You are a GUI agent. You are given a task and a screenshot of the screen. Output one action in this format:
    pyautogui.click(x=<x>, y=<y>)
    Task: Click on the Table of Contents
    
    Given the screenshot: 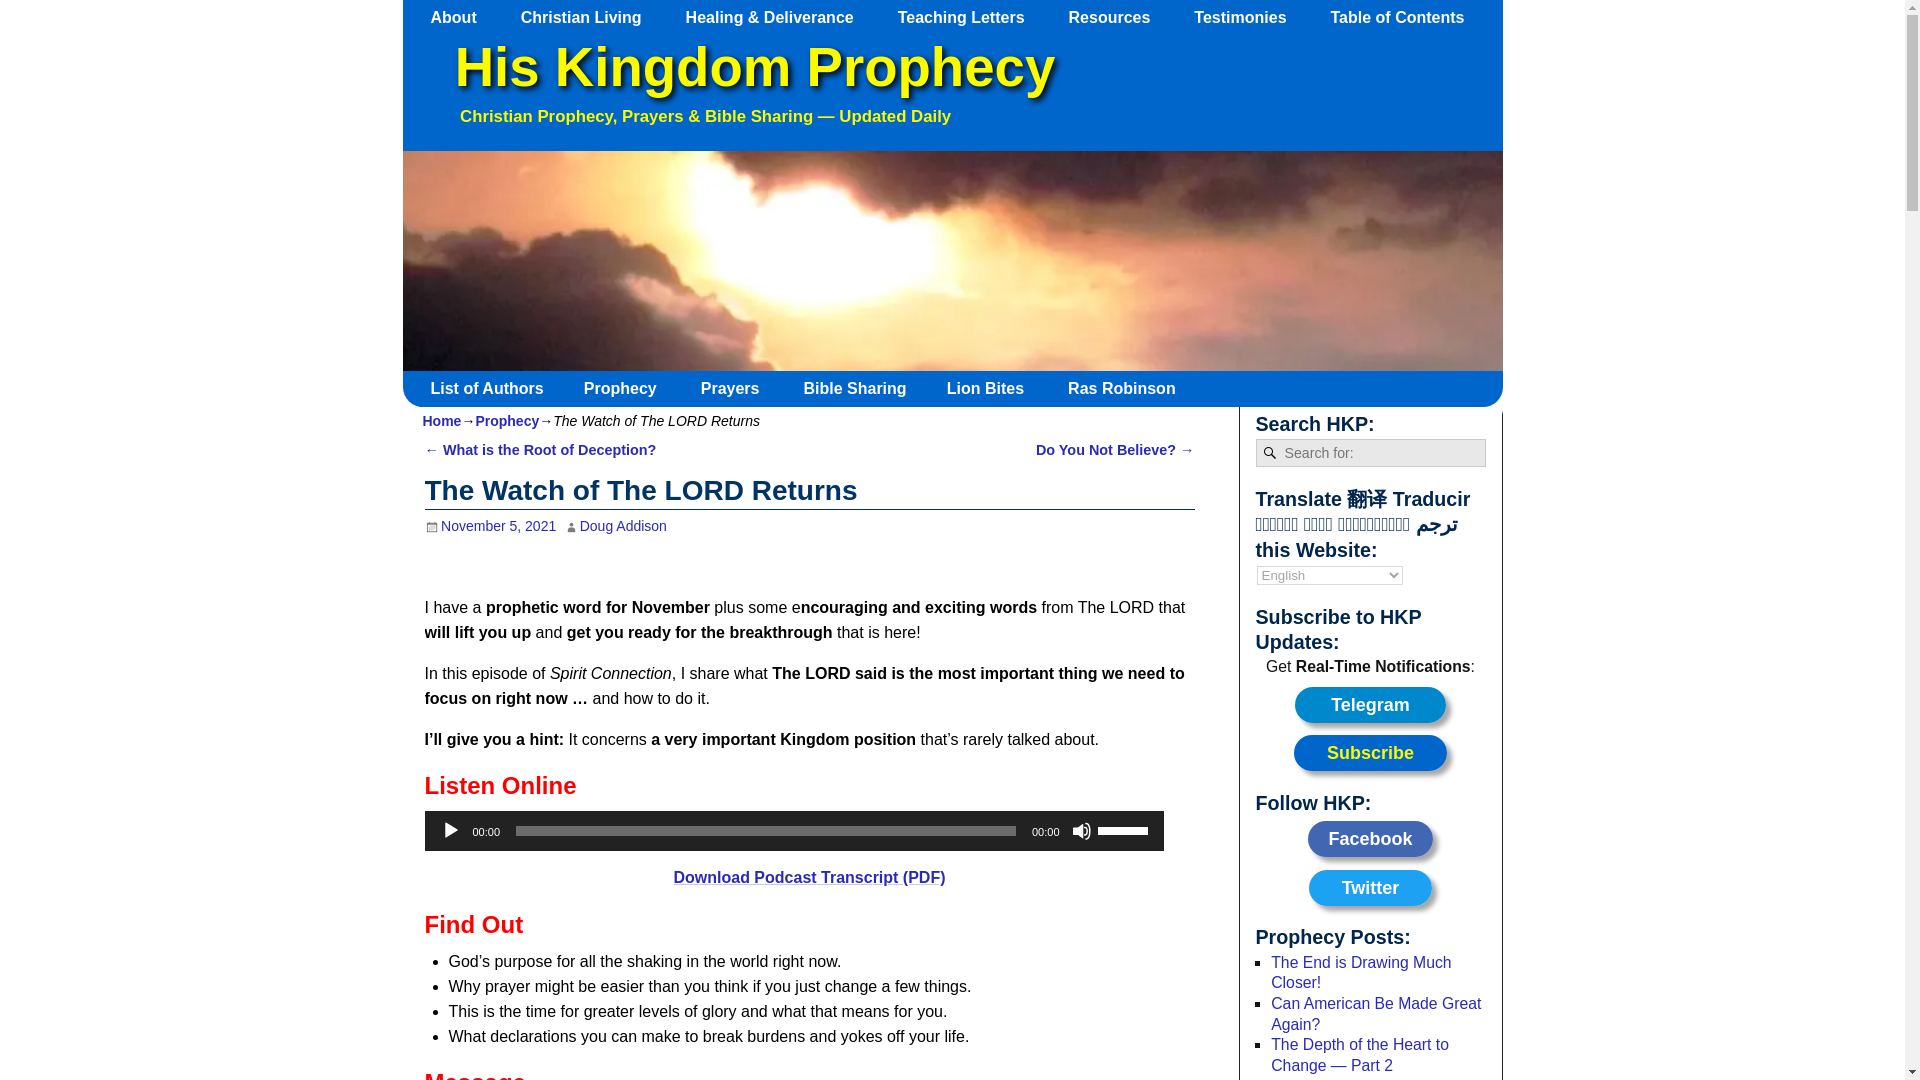 What is the action you would take?
    pyautogui.click(x=1406, y=17)
    